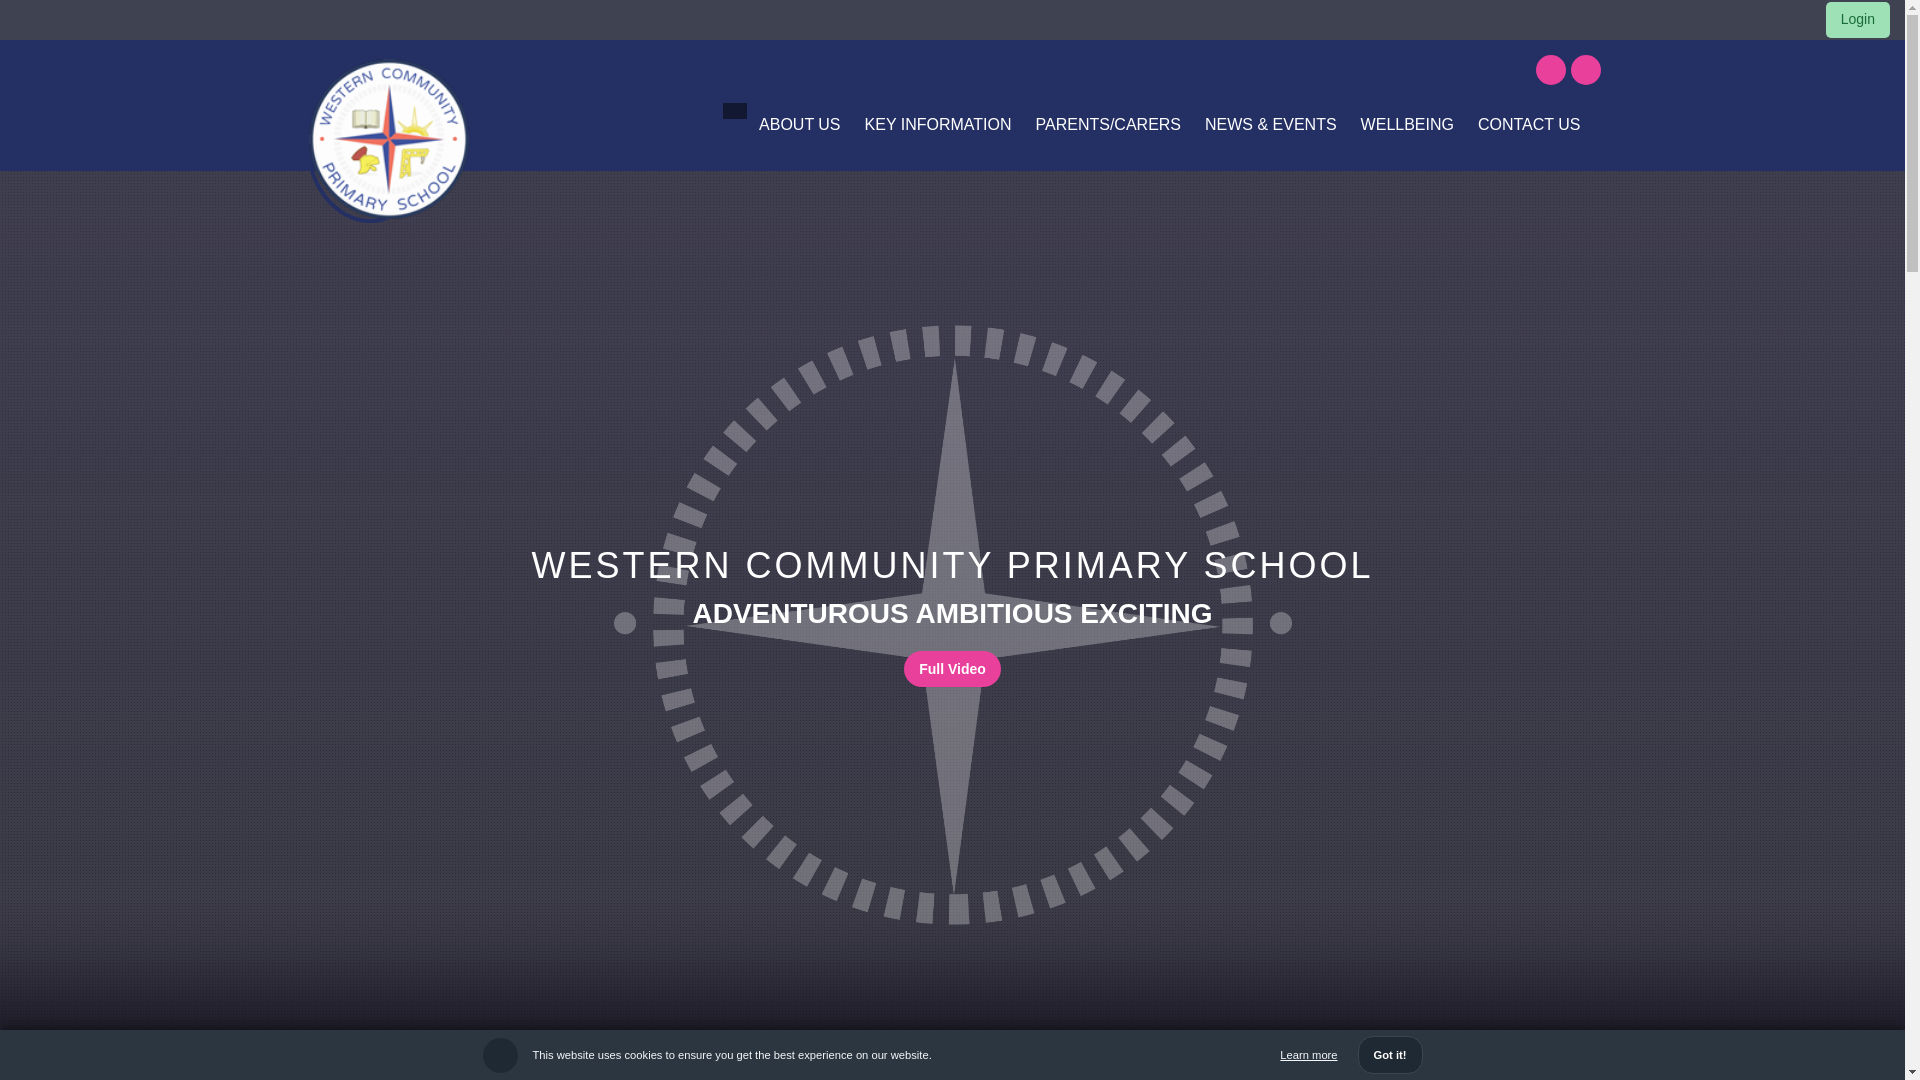 Image resolution: width=1920 pixels, height=1080 pixels. I want to click on About Us, so click(799, 124).